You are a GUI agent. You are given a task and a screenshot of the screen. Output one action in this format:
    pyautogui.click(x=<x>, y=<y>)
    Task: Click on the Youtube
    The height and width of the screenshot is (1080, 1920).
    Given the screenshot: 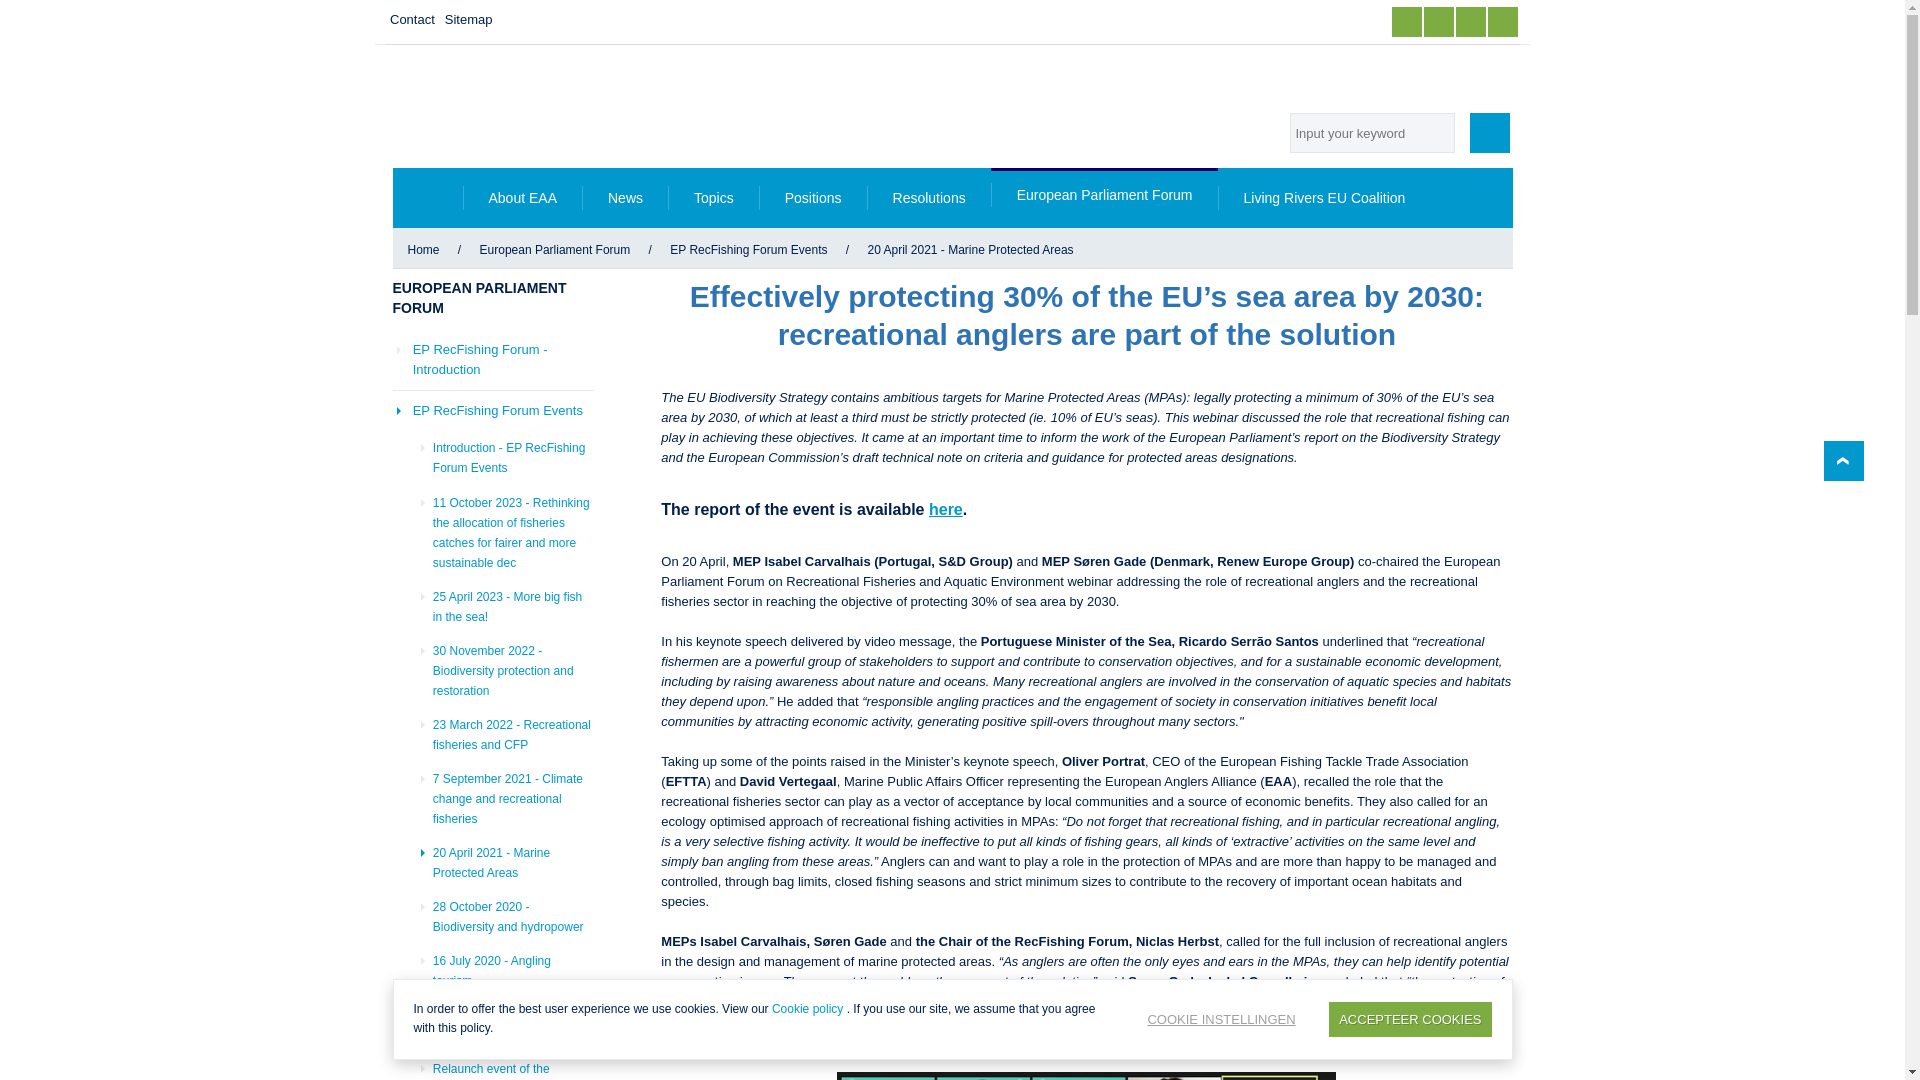 What is the action you would take?
    pyautogui.click(x=1470, y=21)
    